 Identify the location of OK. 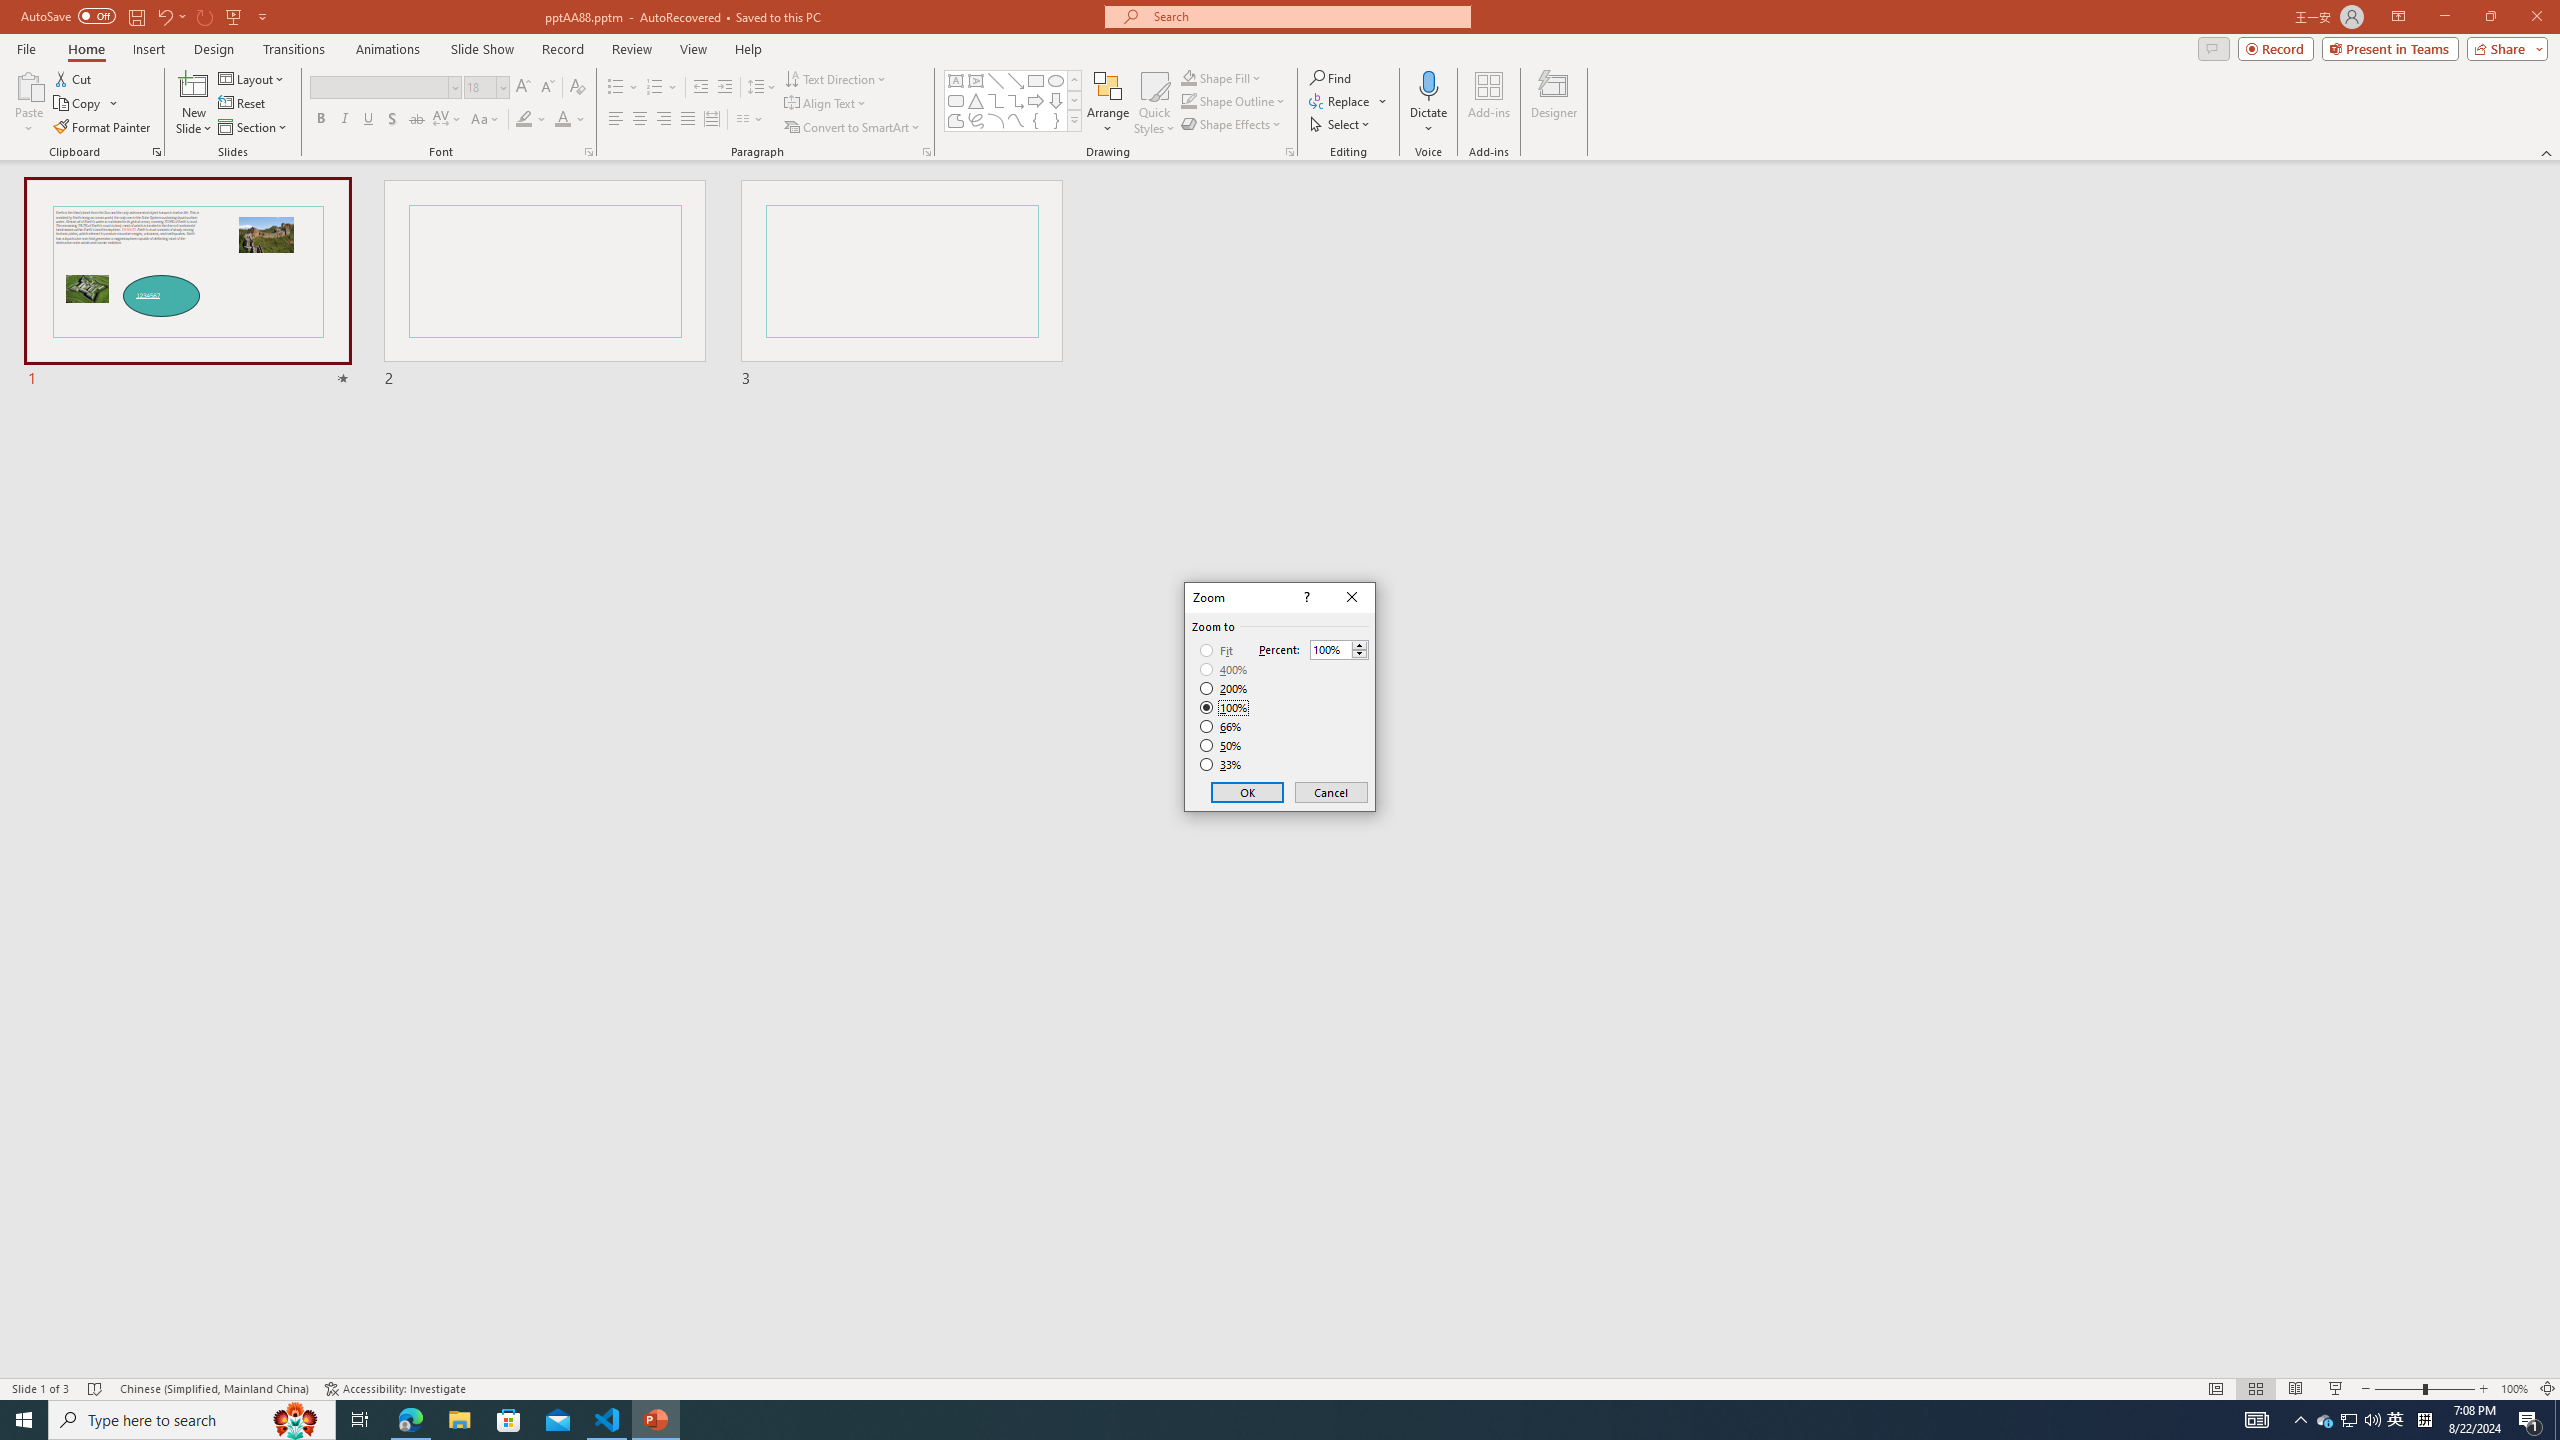
(1248, 792).